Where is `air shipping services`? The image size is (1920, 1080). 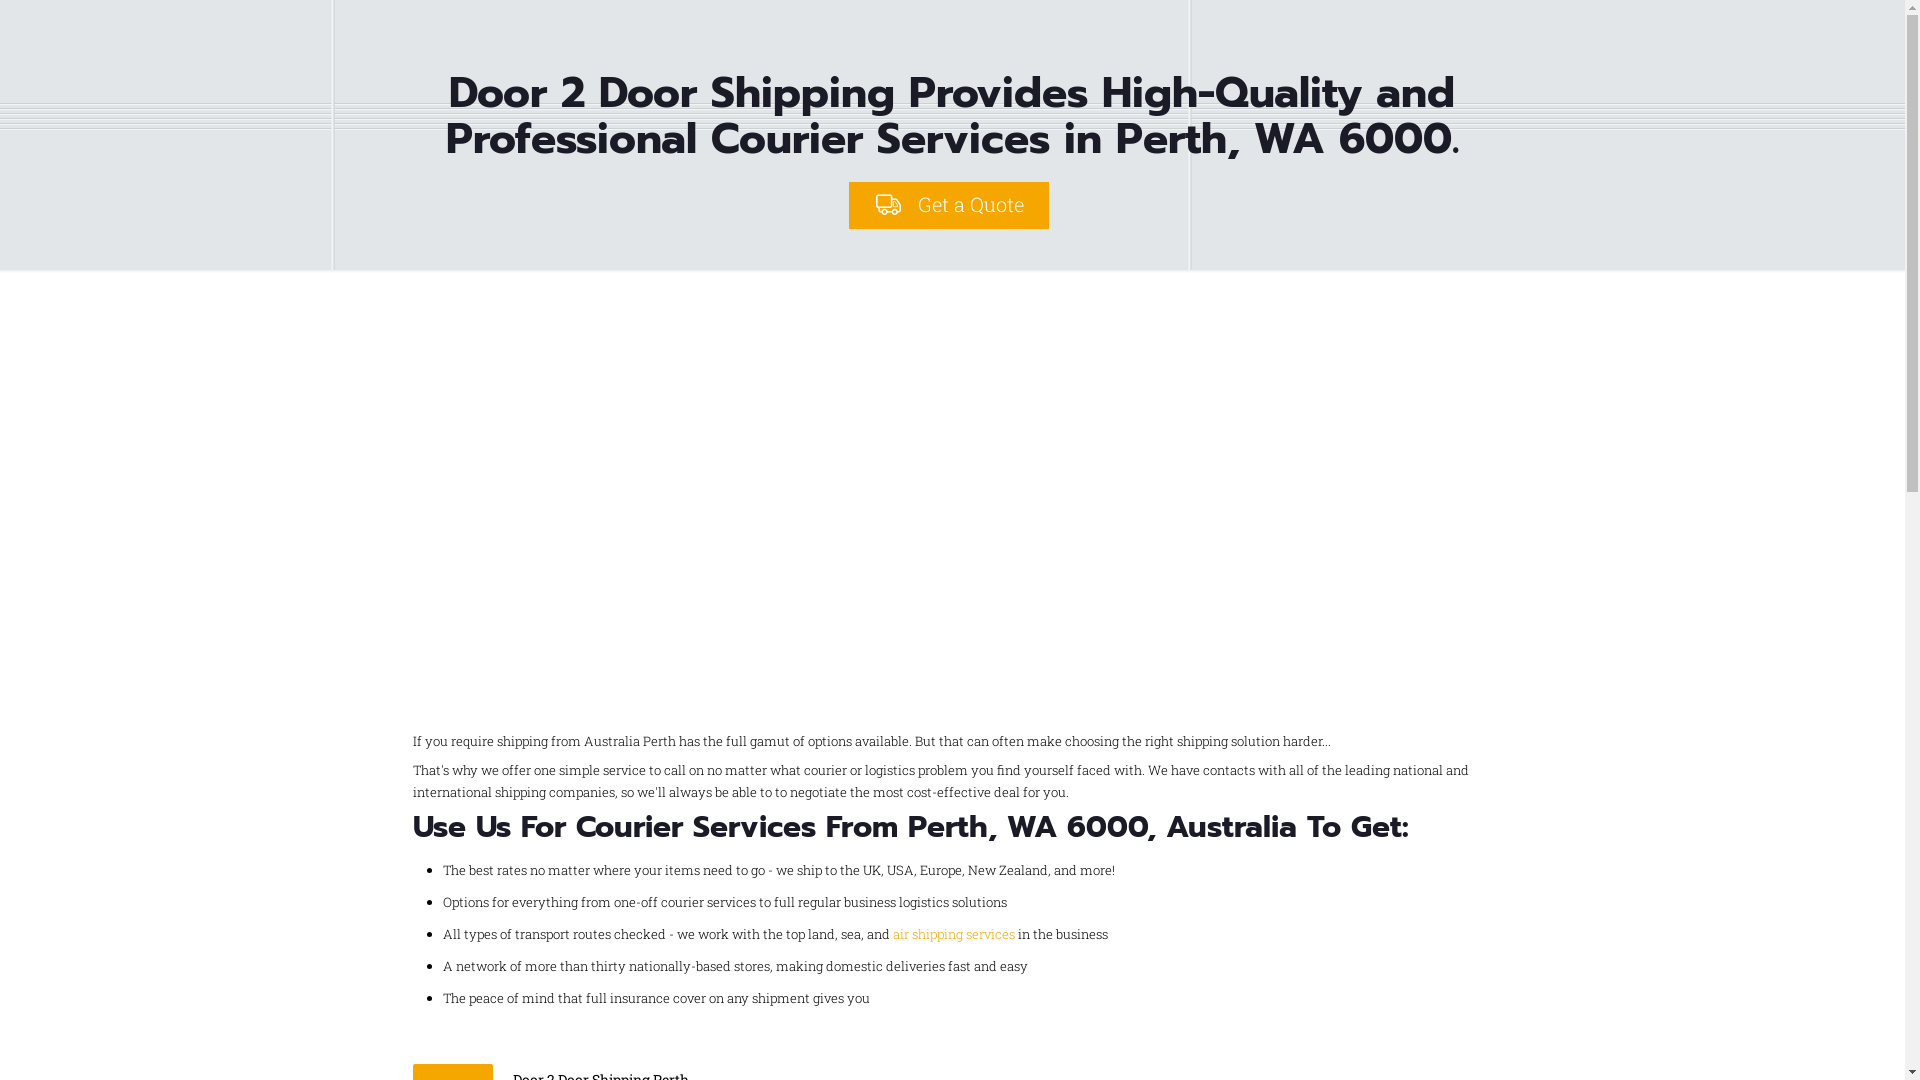 air shipping services is located at coordinates (954, 934).